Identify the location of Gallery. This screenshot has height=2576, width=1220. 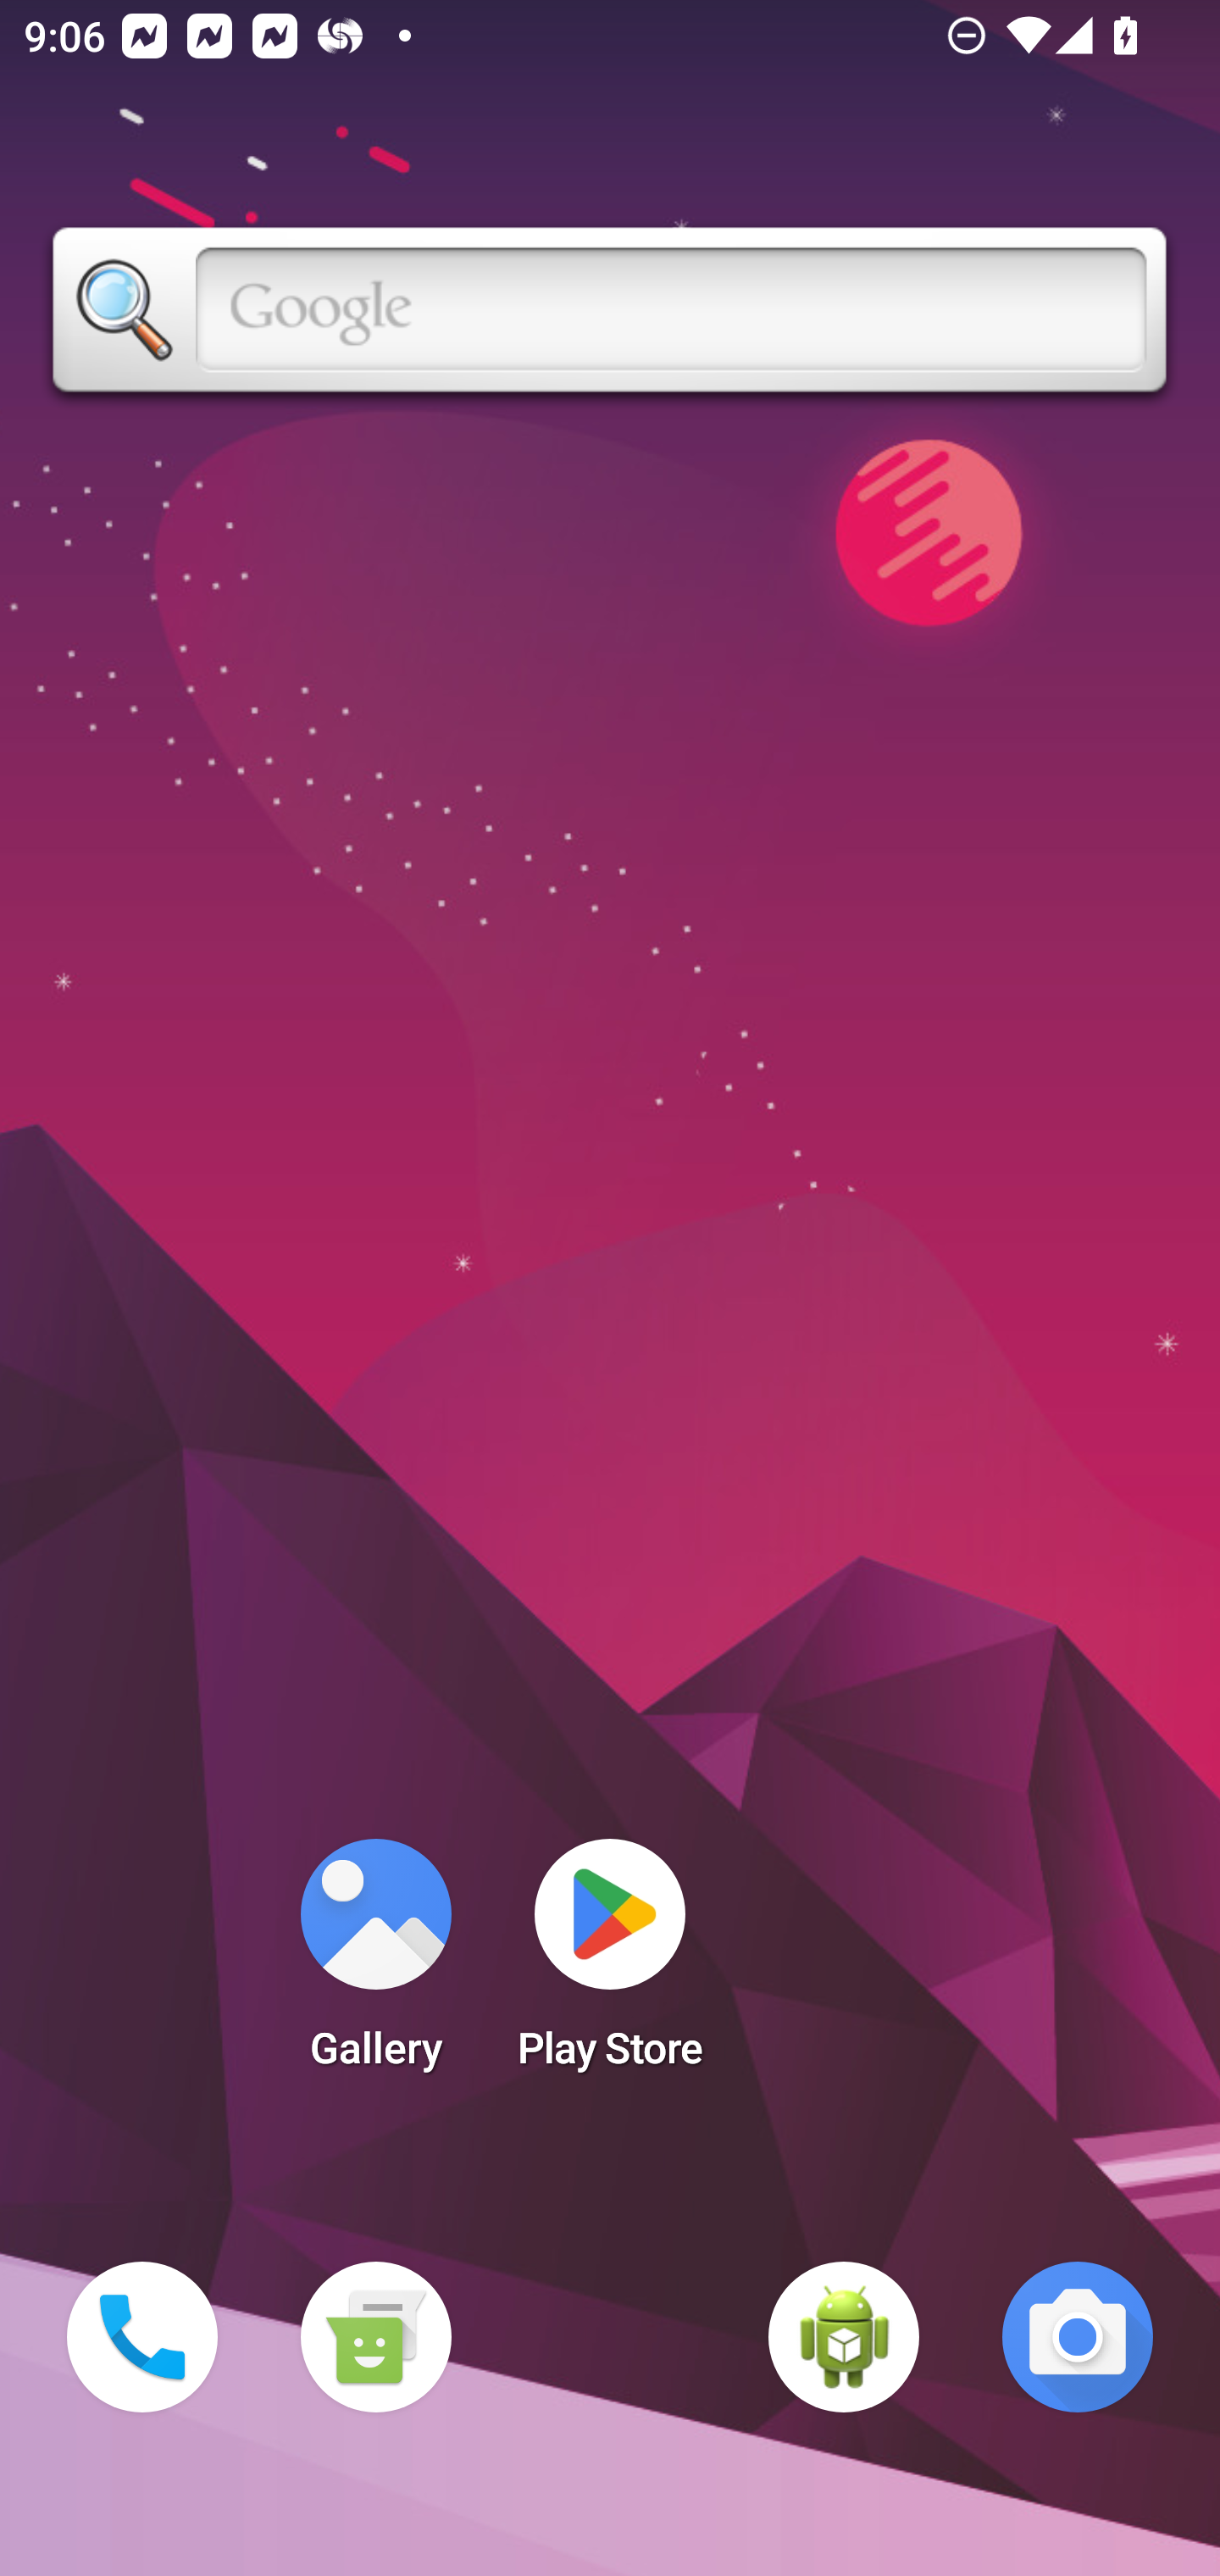
(375, 1964).